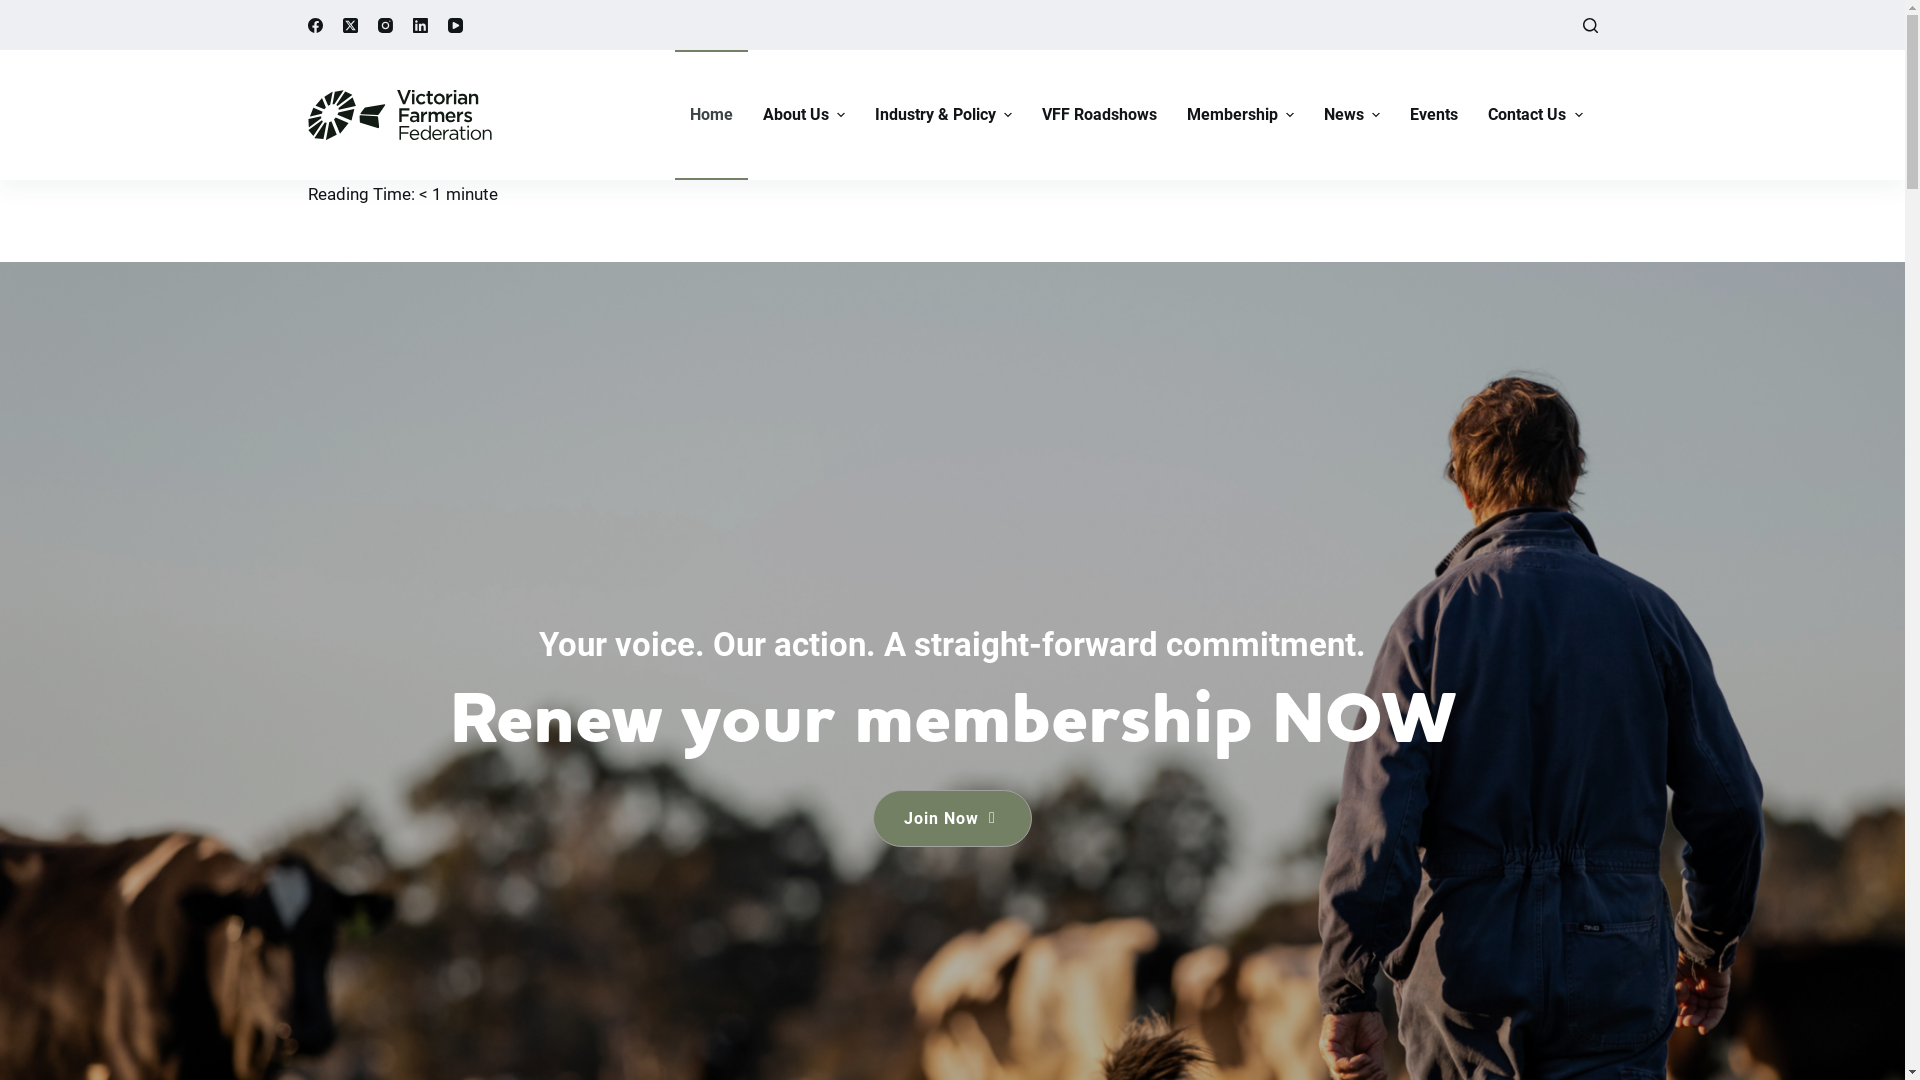 This screenshot has height=1080, width=1920. What do you see at coordinates (1352, 115) in the screenshot?
I see `News` at bounding box center [1352, 115].